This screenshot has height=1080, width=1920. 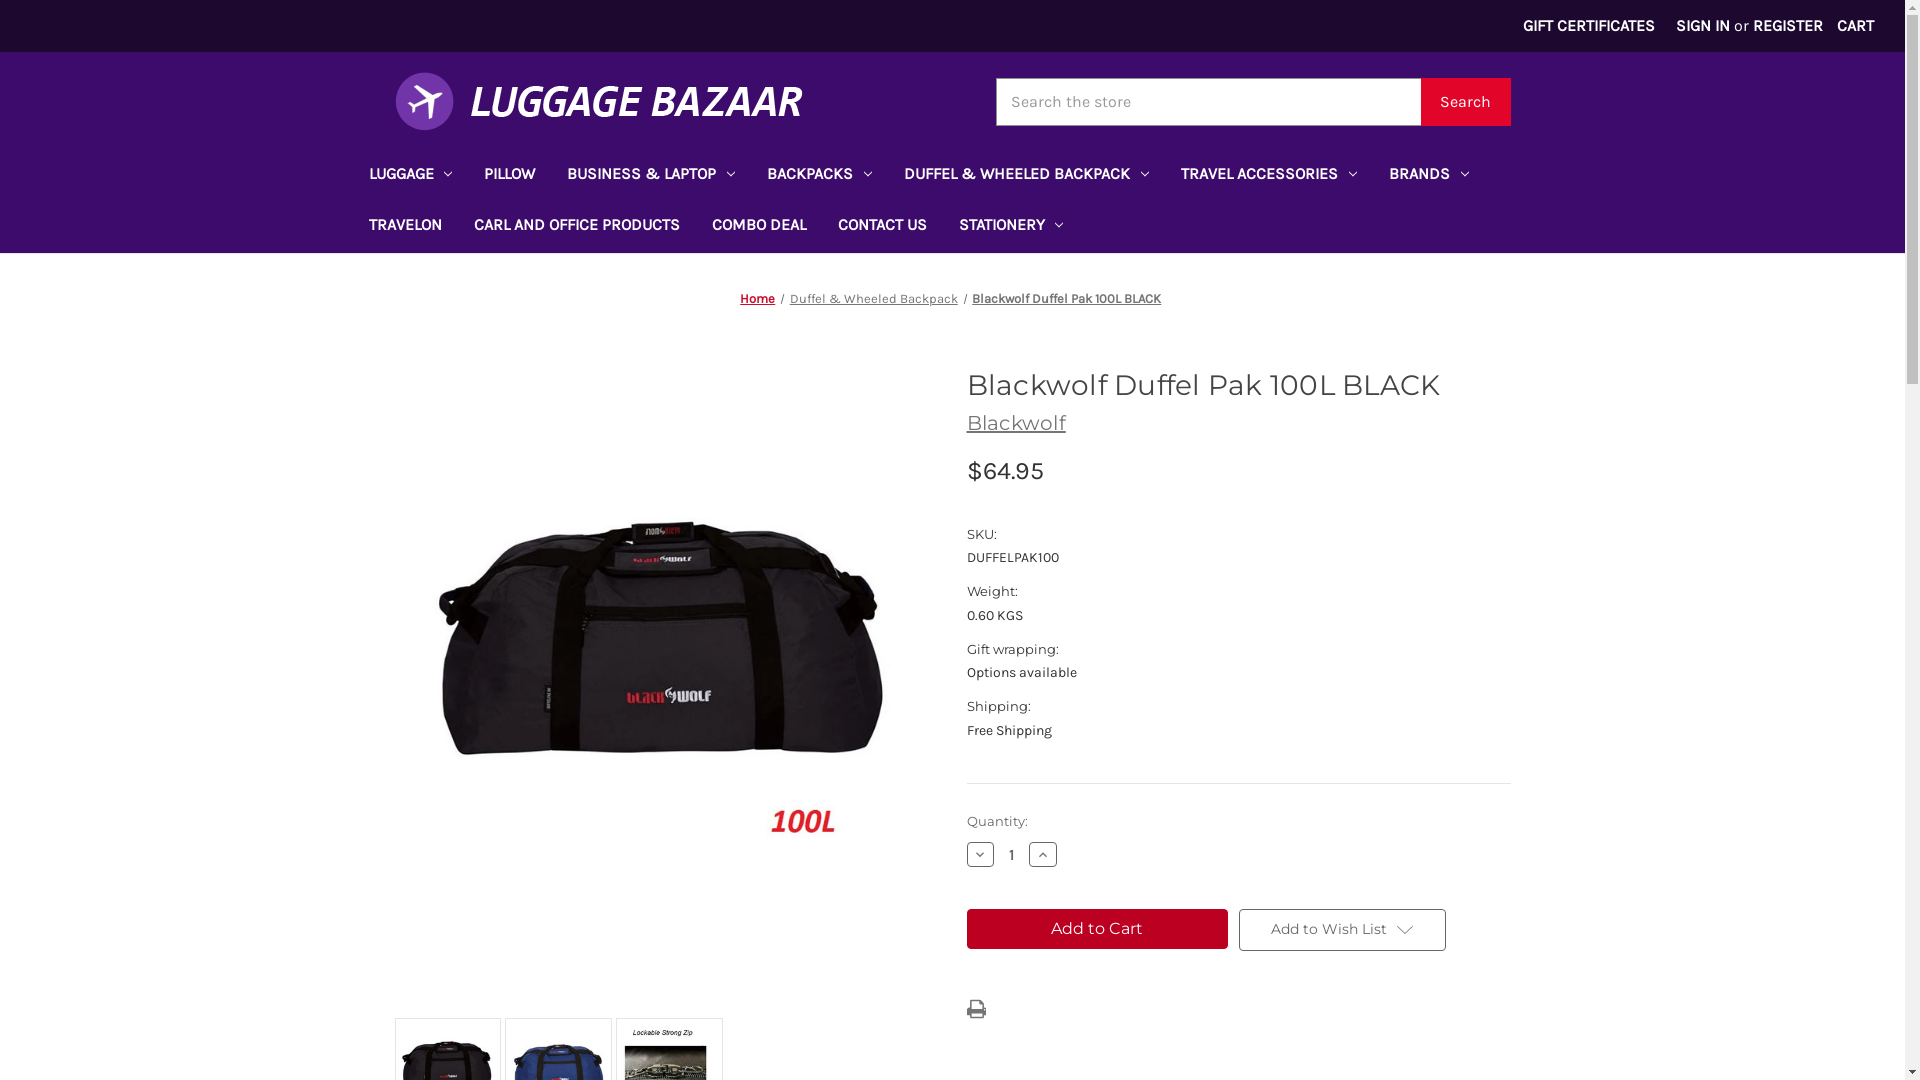 What do you see at coordinates (1465, 102) in the screenshot?
I see `Search` at bounding box center [1465, 102].